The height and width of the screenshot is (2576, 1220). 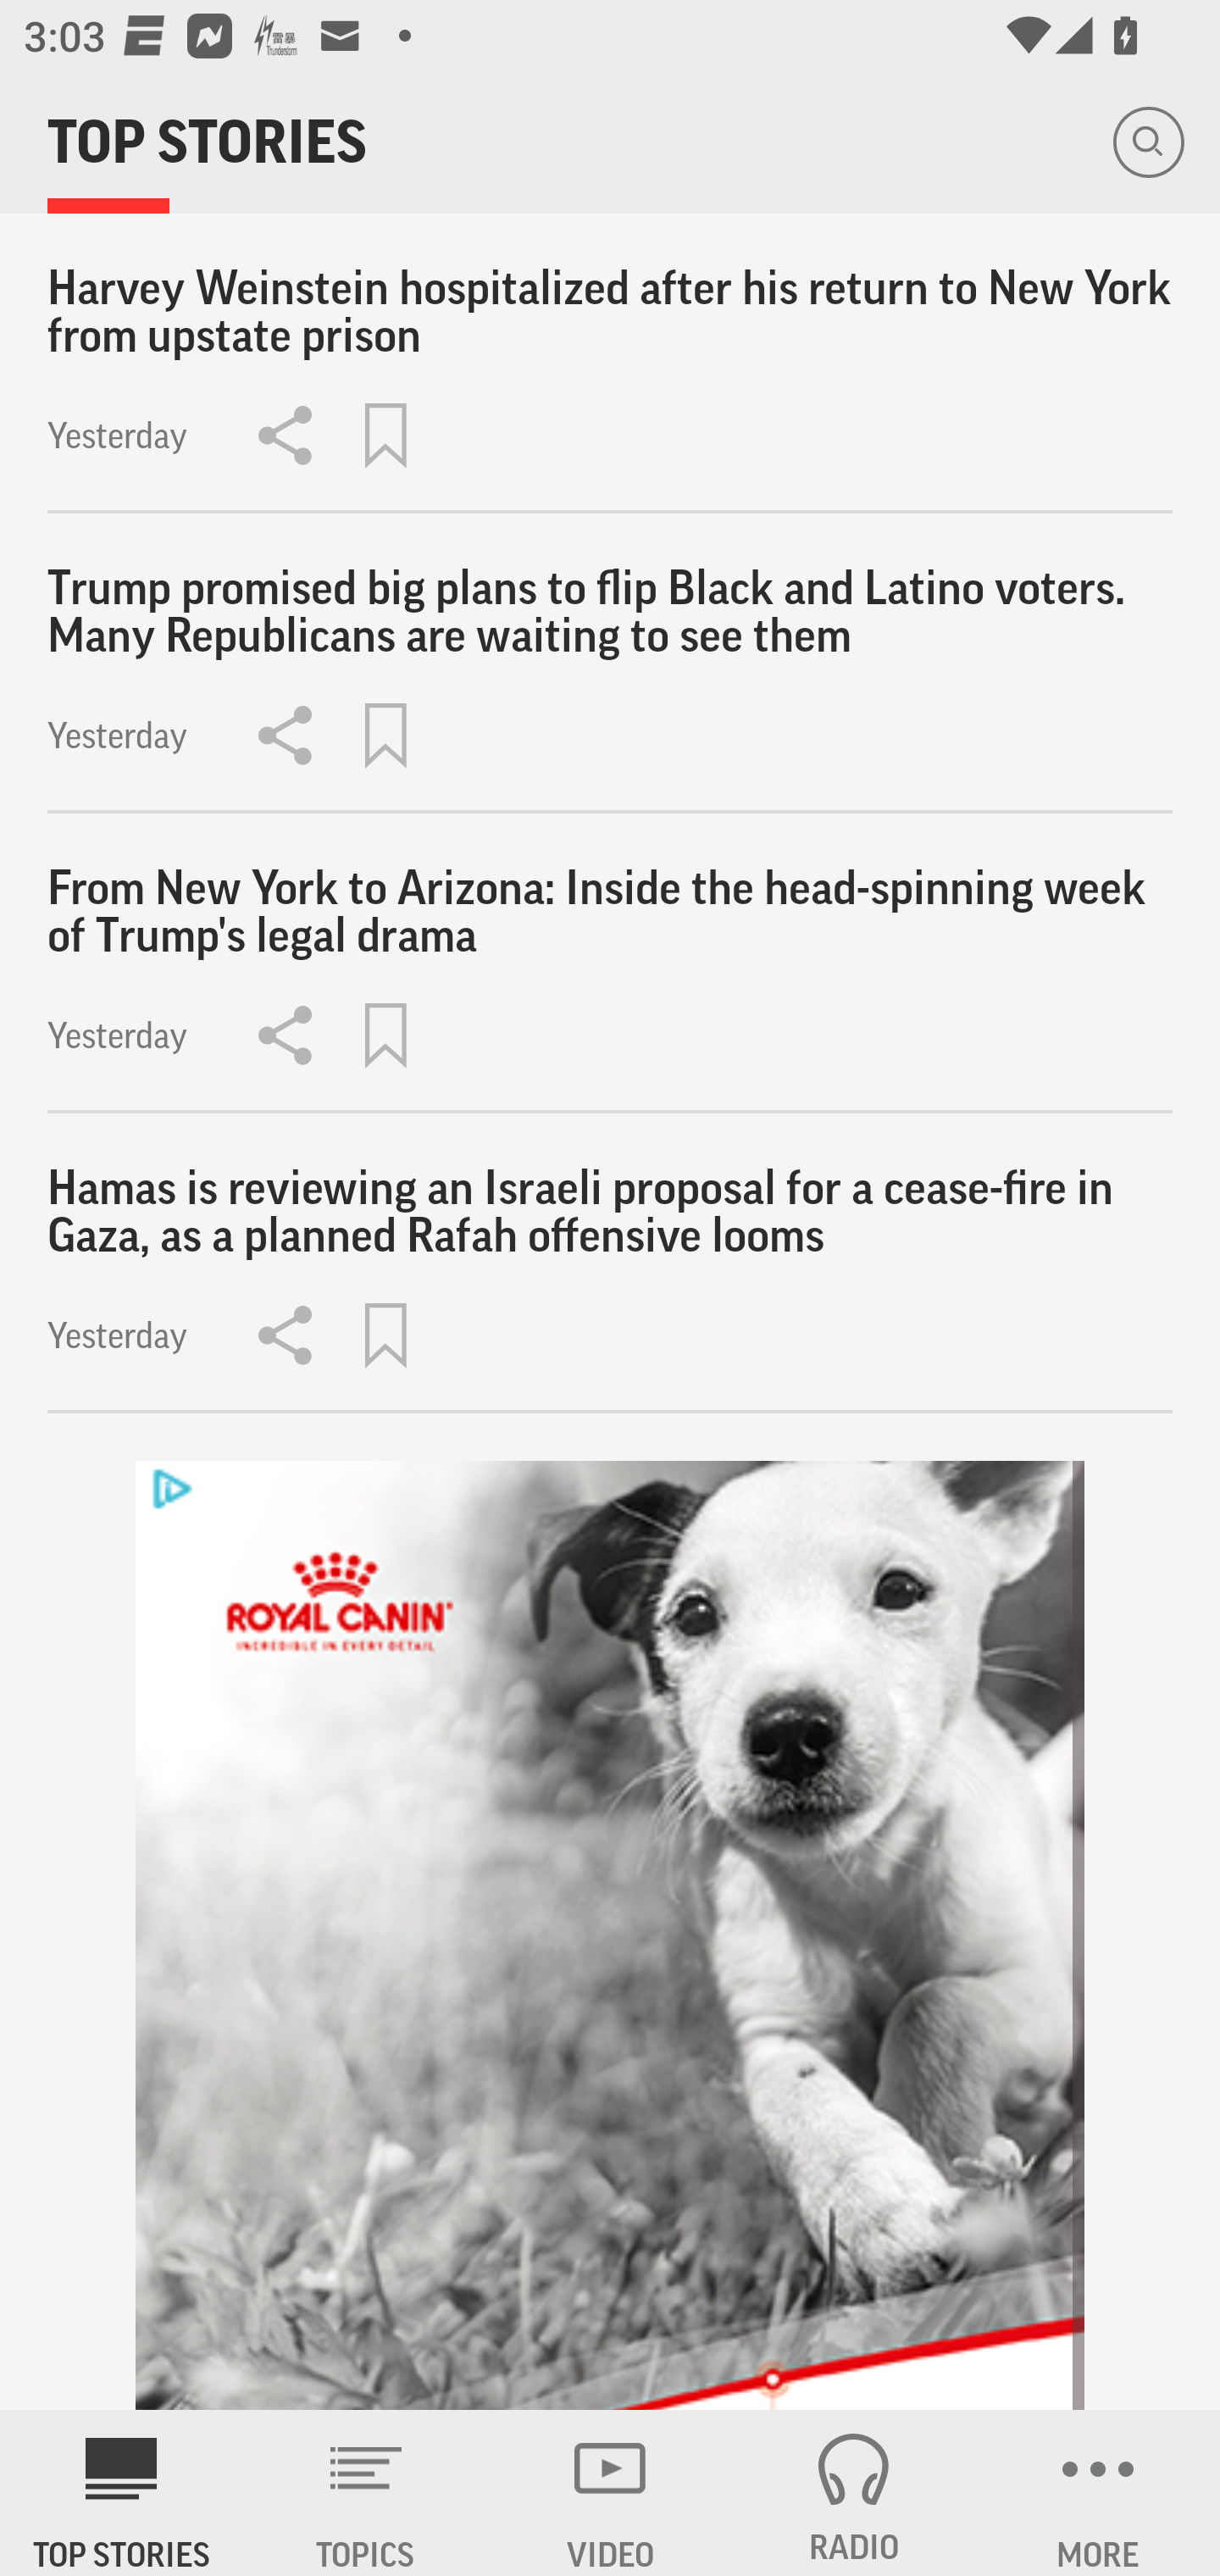 What do you see at coordinates (122, 2493) in the screenshot?
I see `AP News TOP STORIES` at bounding box center [122, 2493].